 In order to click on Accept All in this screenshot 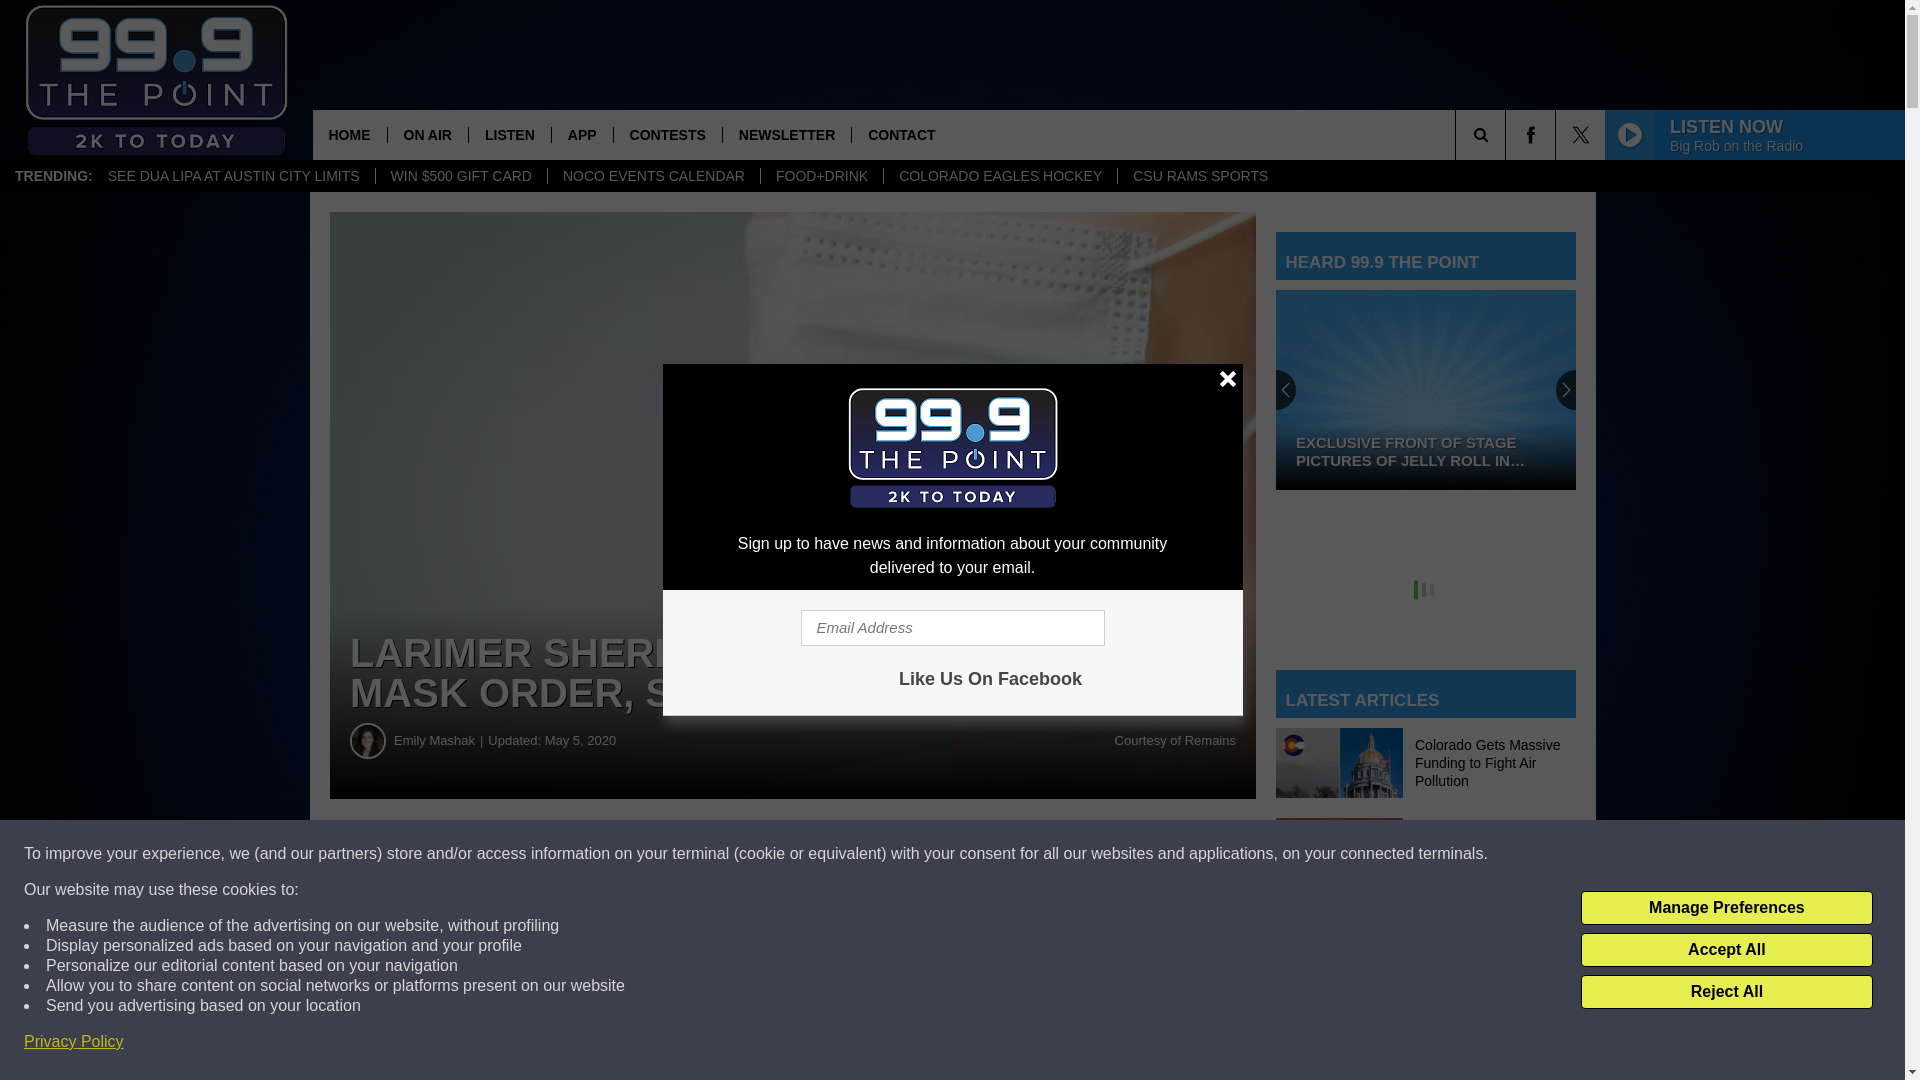, I will do `click(1726, 950)`.